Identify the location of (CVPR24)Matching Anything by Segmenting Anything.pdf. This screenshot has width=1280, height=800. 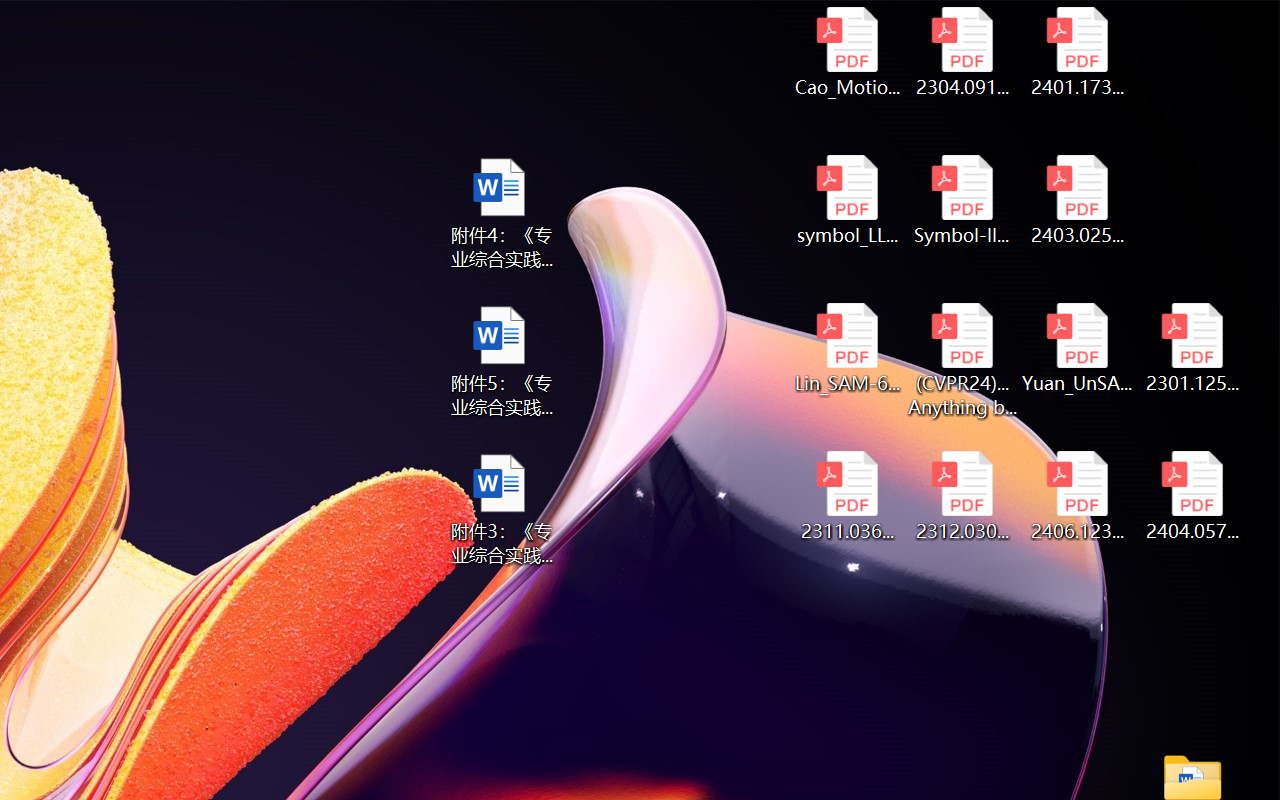
(962, 360).